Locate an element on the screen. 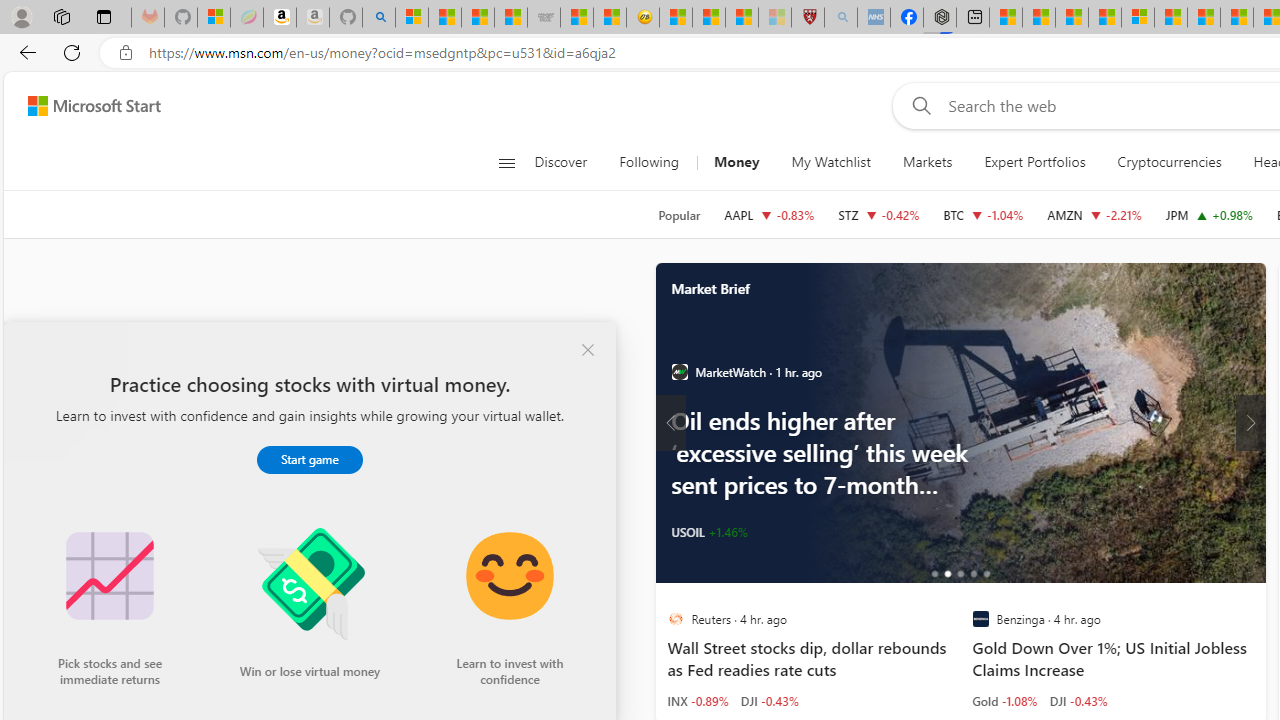  Benzinga is located at coordinates (980, 619).